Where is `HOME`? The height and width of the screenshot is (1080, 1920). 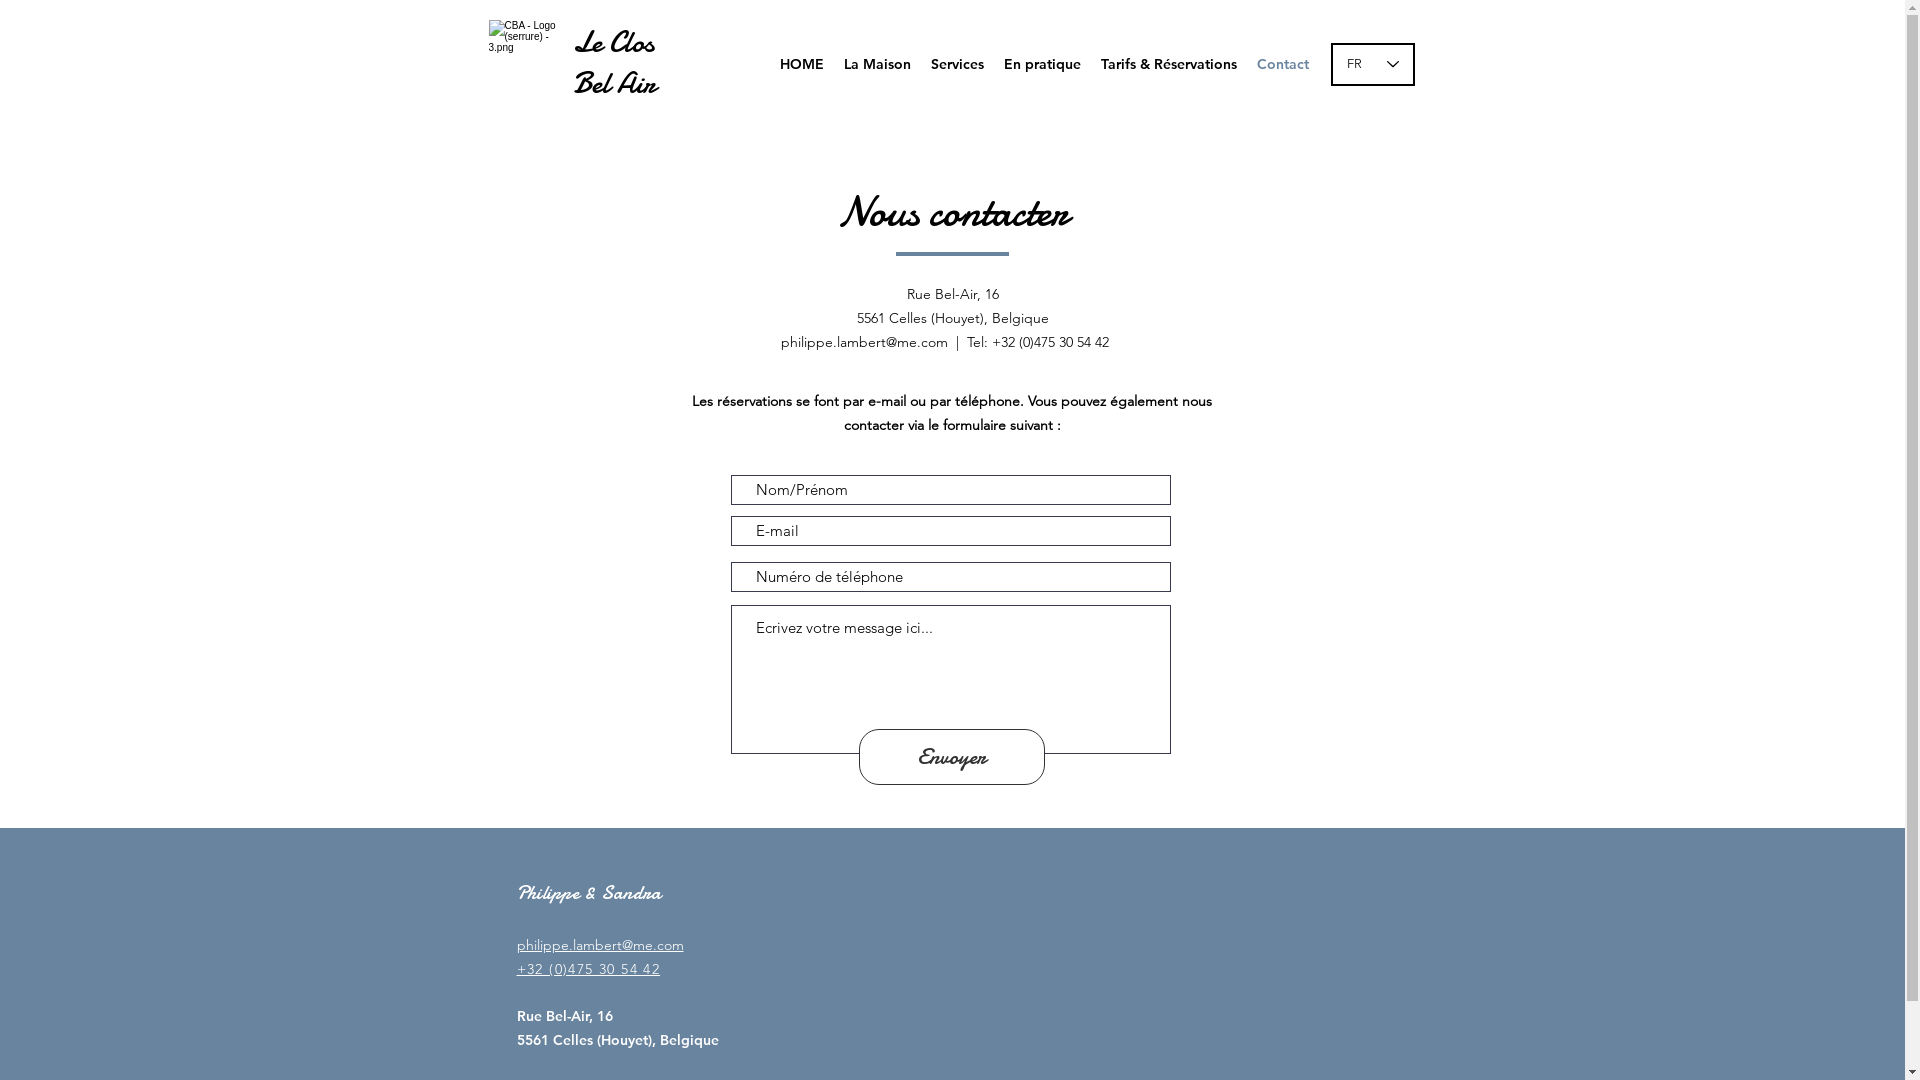
HOME is located at coordinates (802, 64).